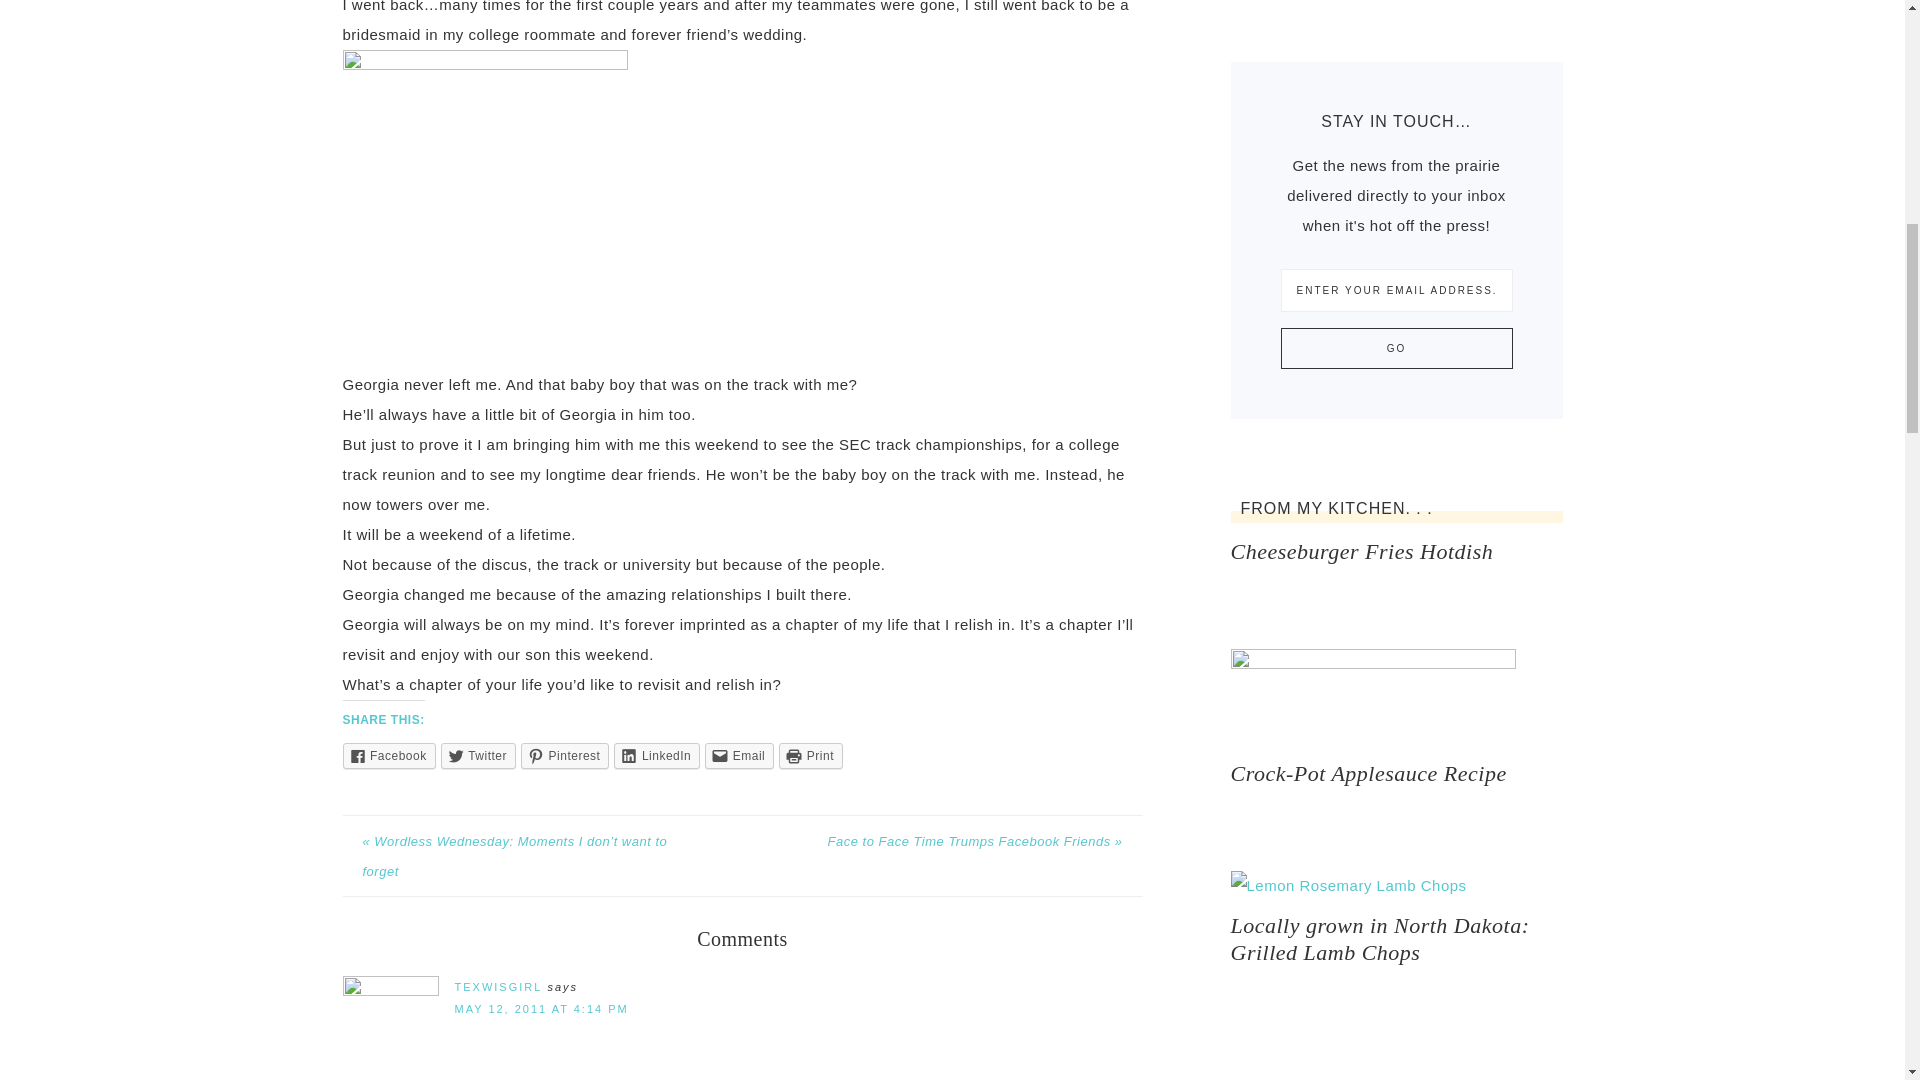 The image size is (1920, 1080). Describe the element at coordinates (810, 756) in the screenshot. I see `Print` at that location.